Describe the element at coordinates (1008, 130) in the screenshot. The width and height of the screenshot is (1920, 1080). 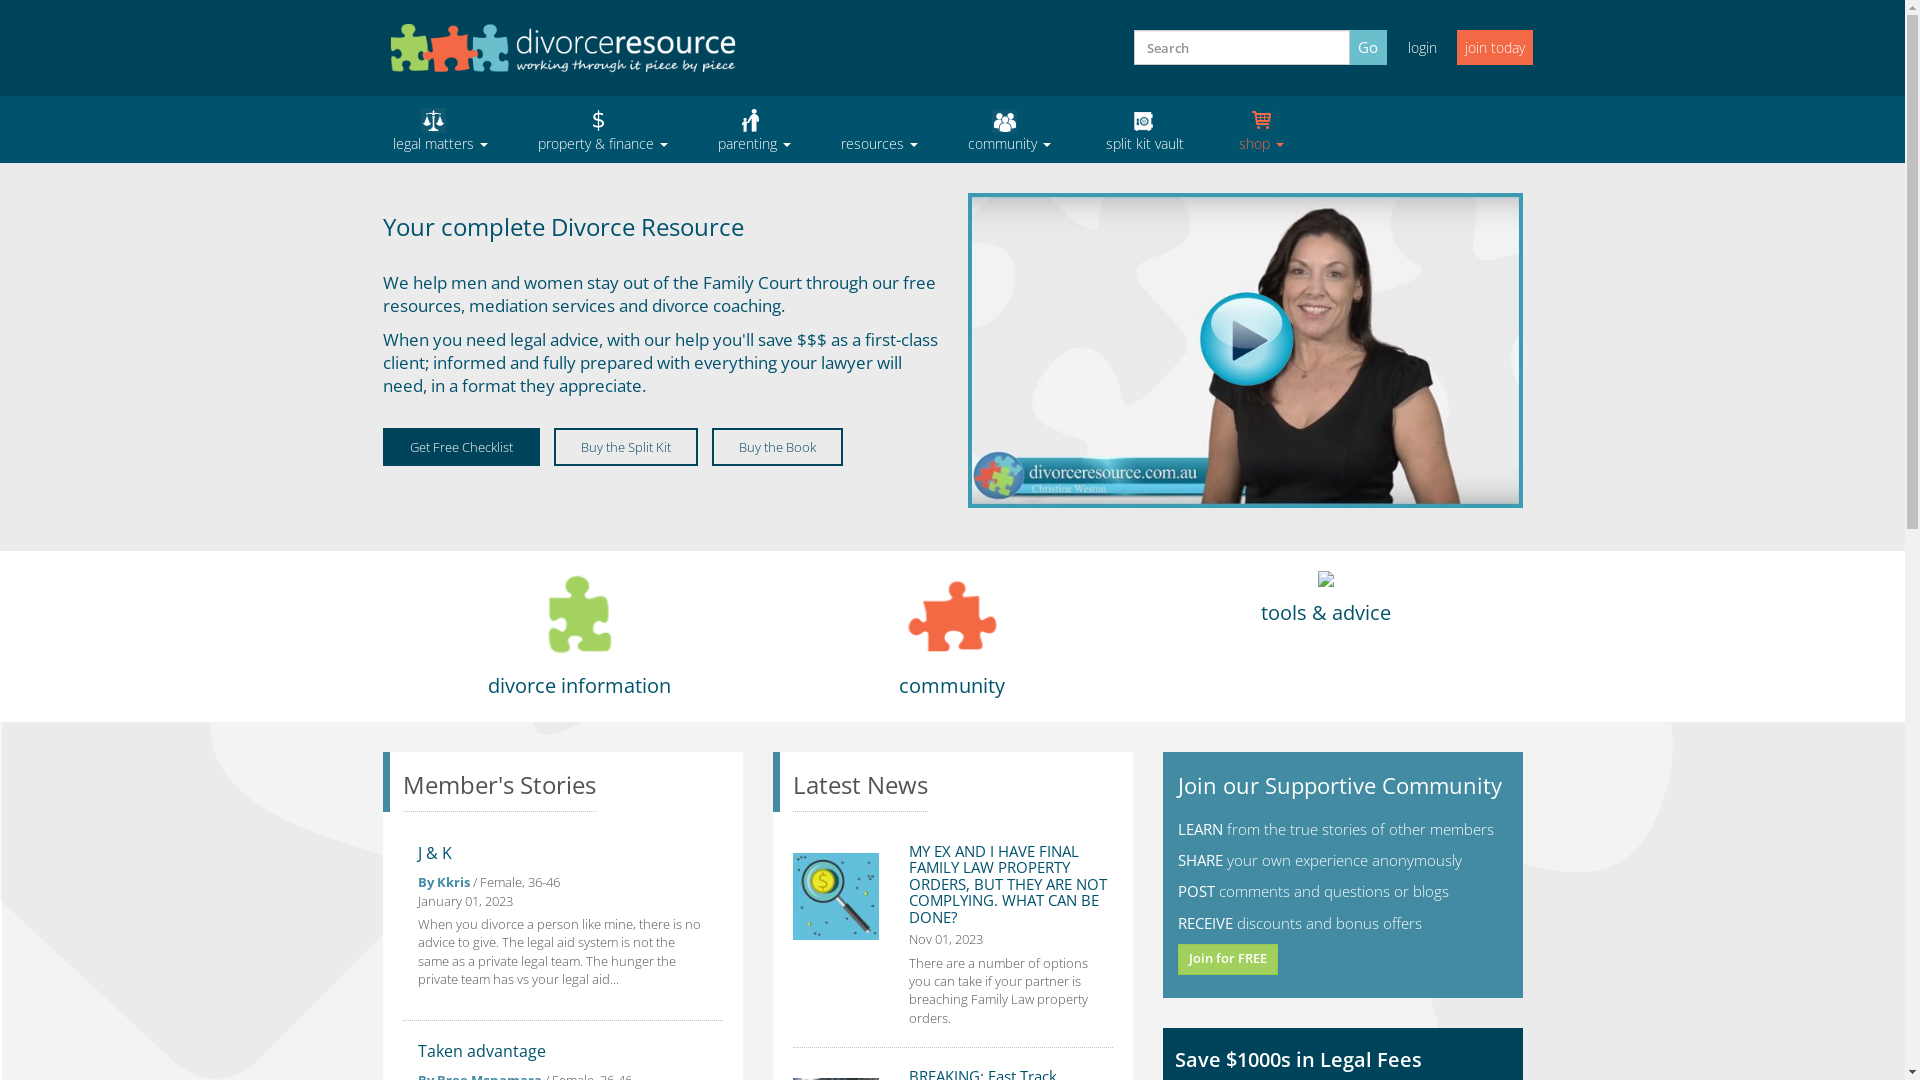
I see `community` at that location.